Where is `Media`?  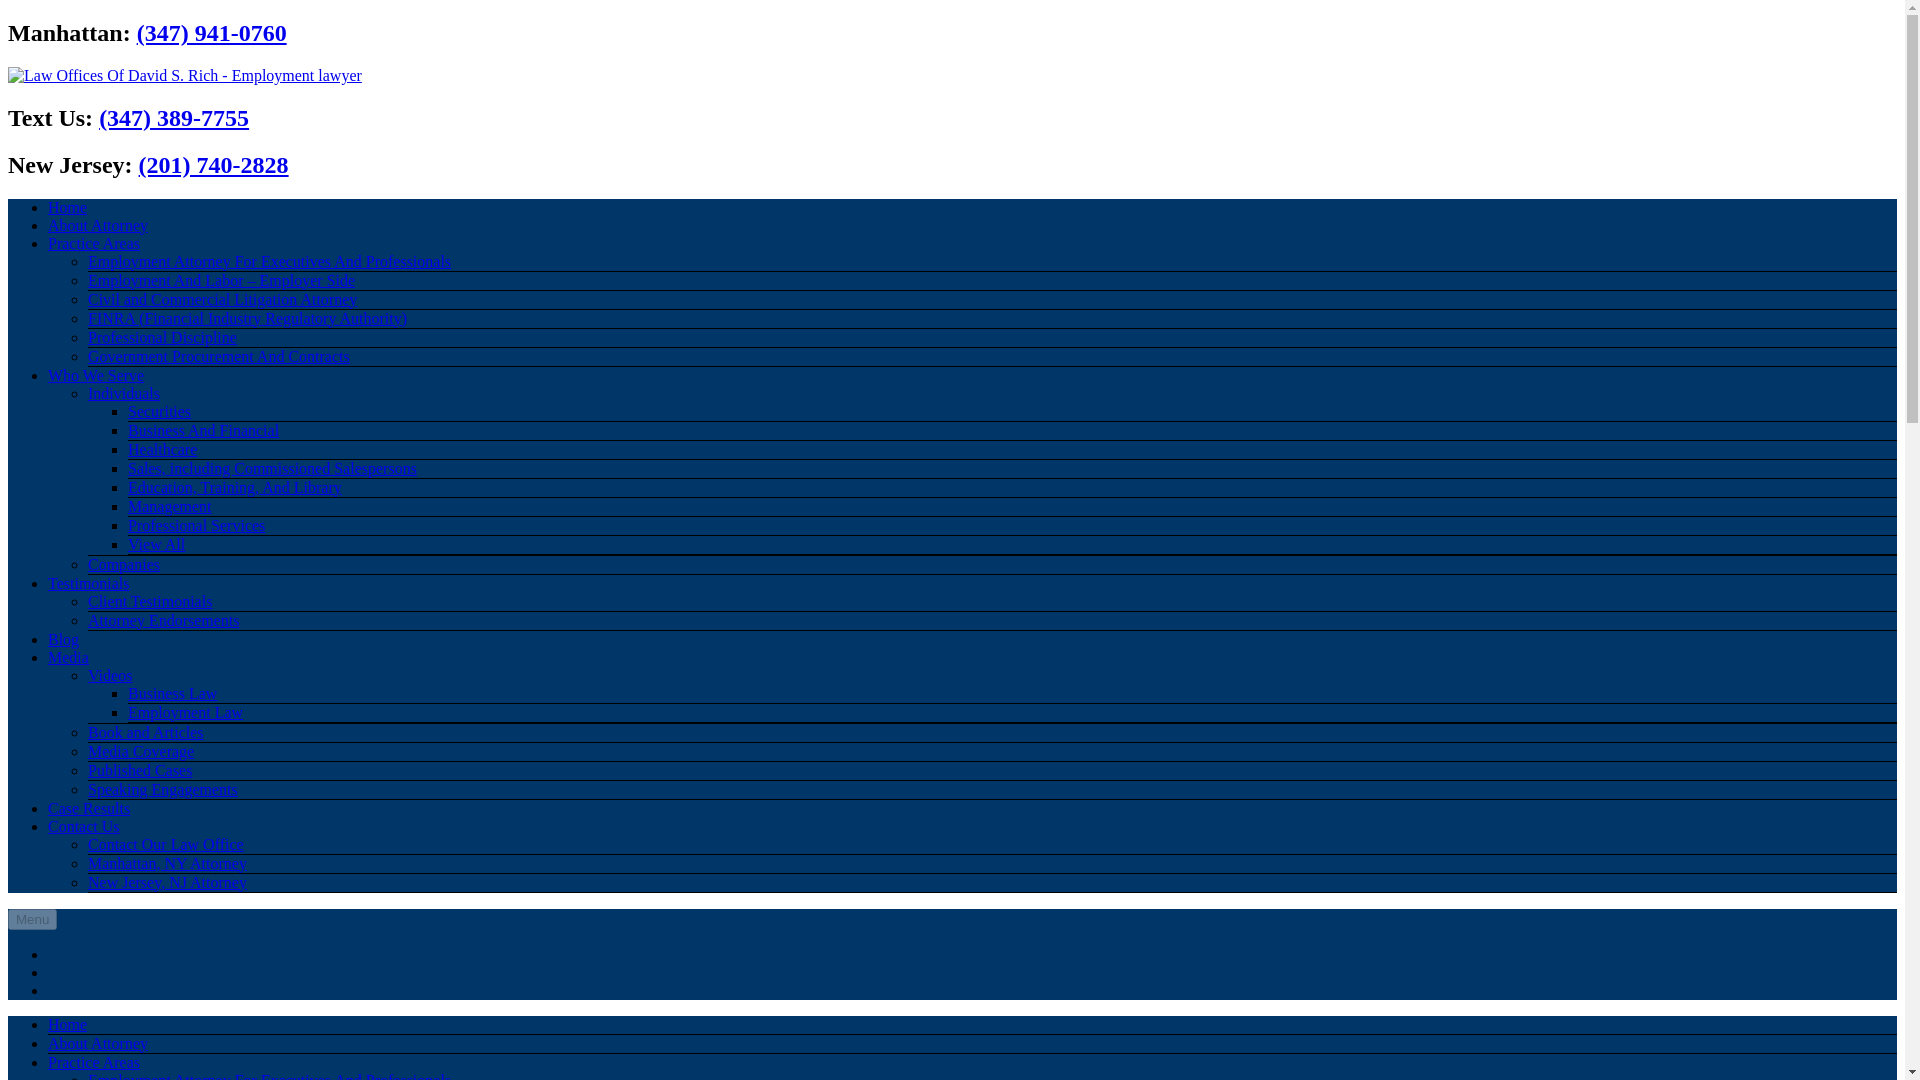 Media is located at coordinates (68, 658).